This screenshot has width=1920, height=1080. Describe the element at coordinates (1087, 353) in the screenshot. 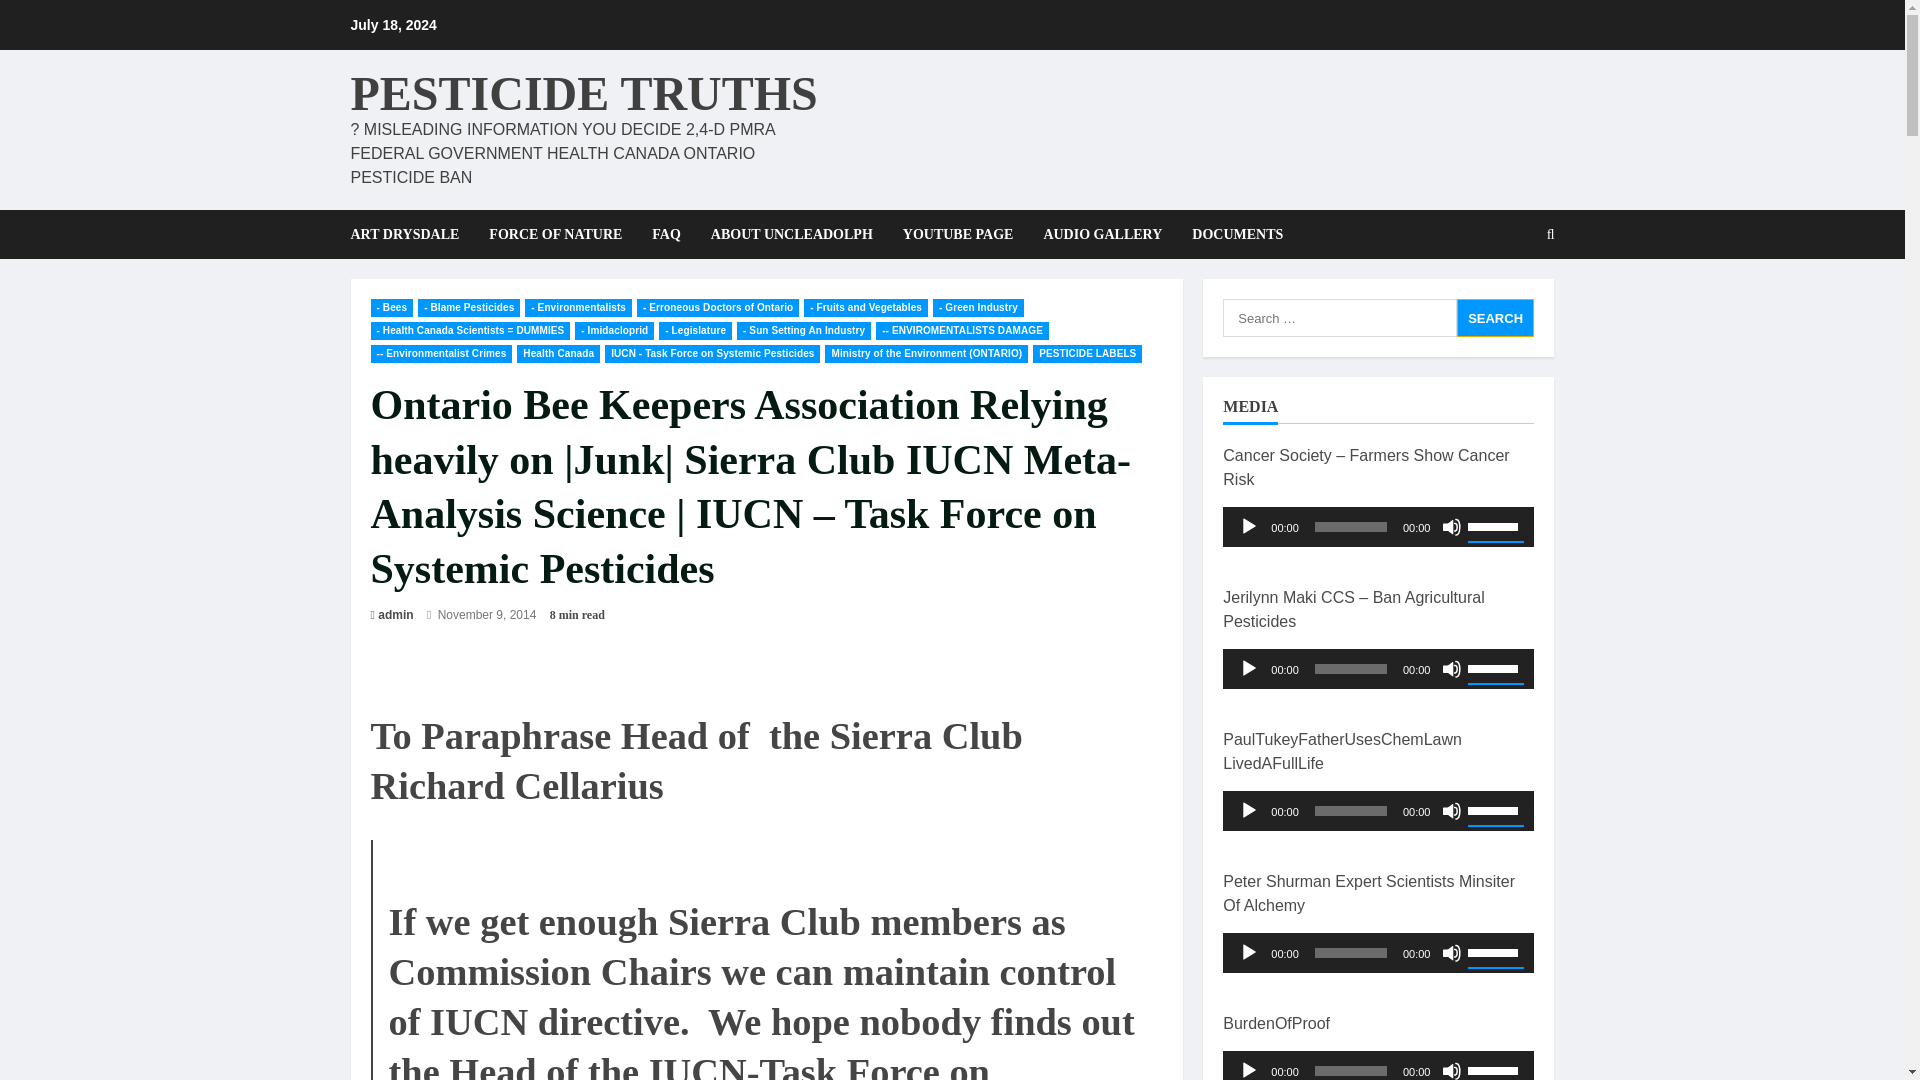

I see `PESTICIDE LABELS` at that location.